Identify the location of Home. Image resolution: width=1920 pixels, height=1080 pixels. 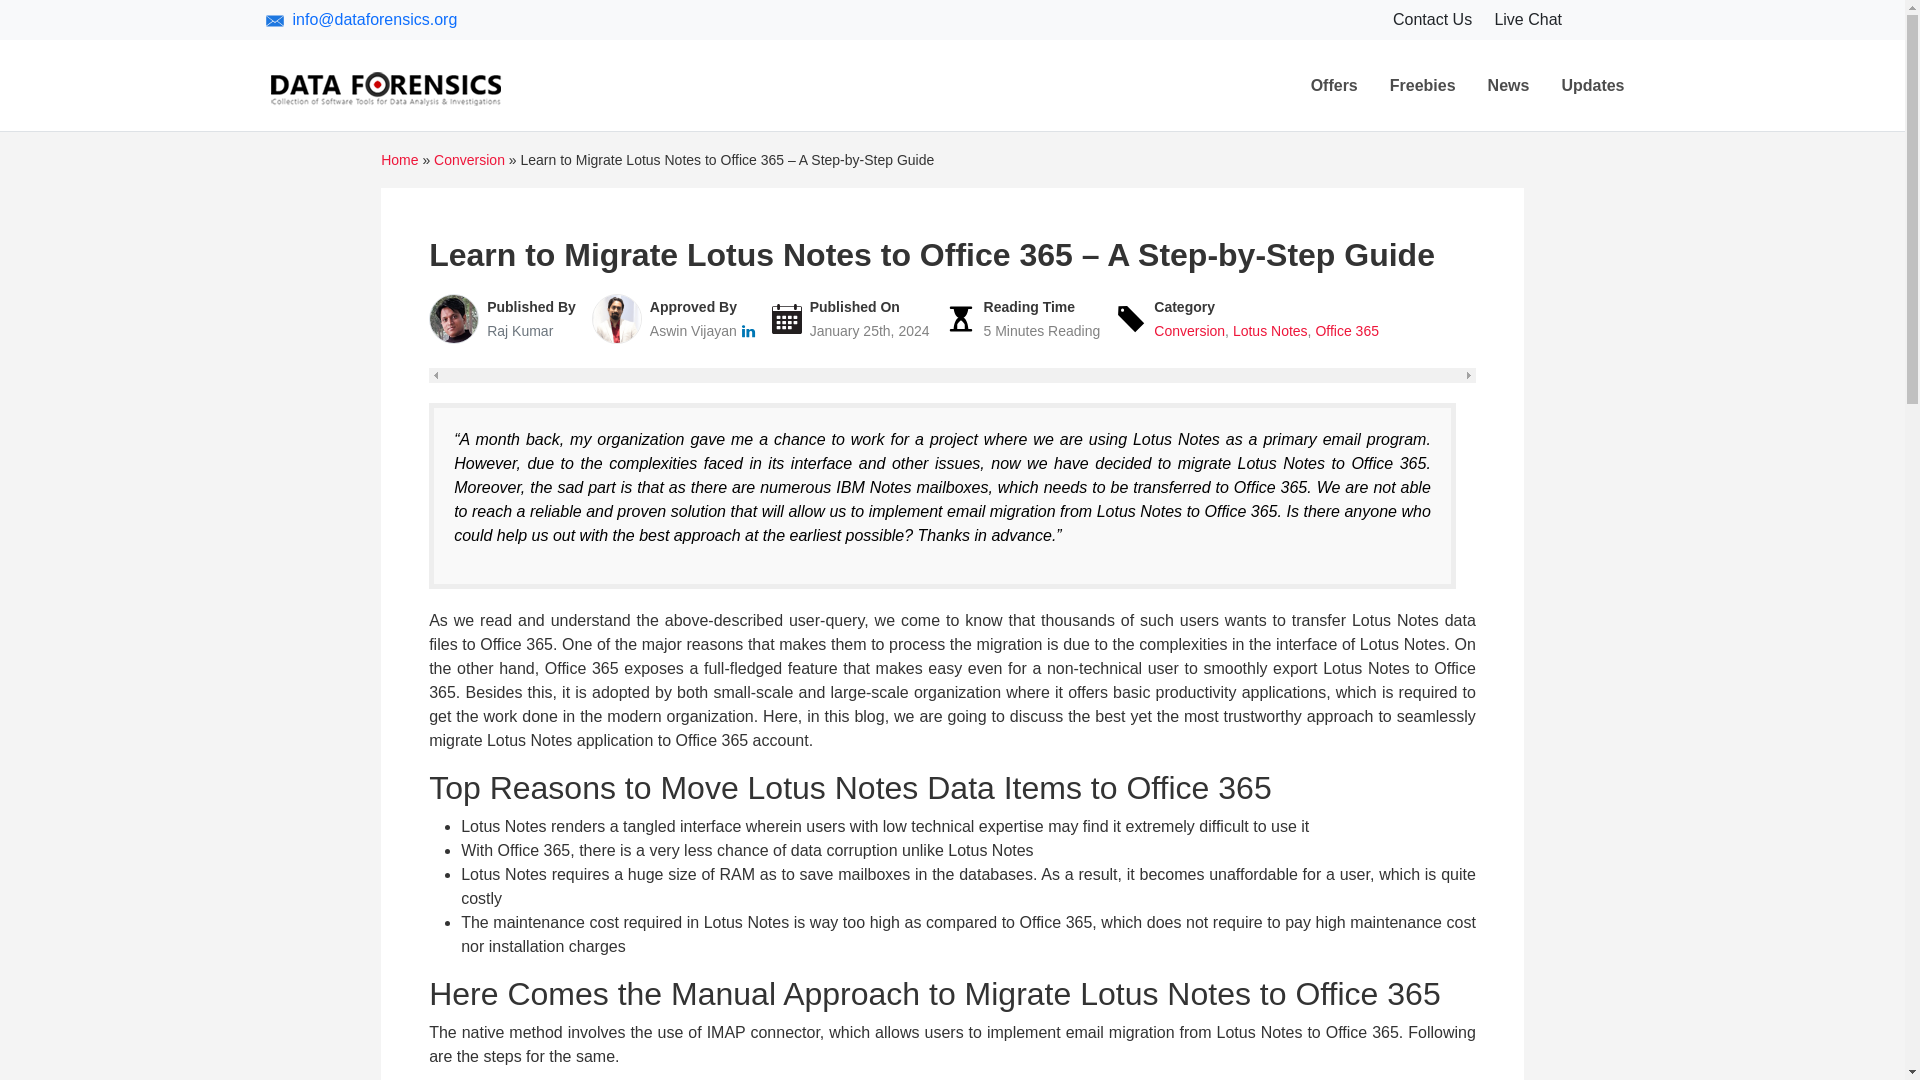
(399, 160).